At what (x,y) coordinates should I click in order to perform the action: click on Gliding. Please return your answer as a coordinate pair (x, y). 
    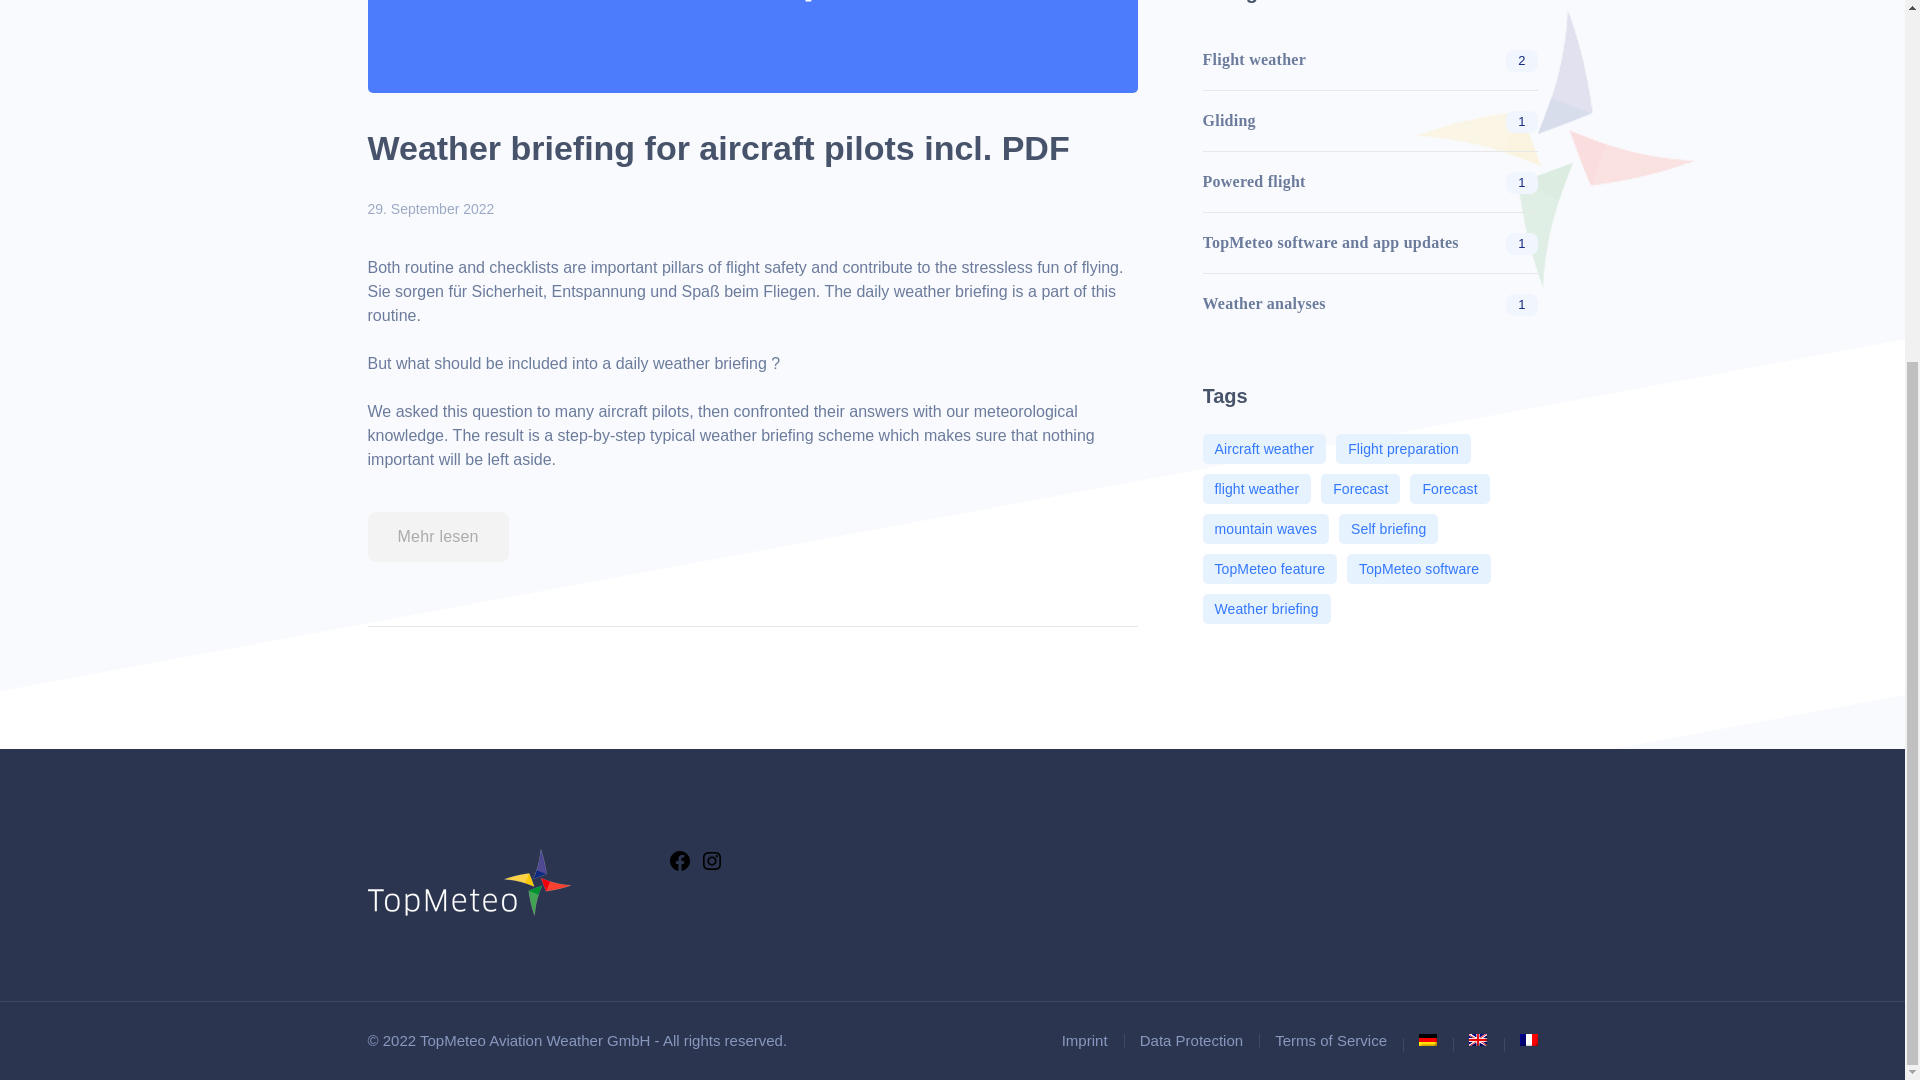
    Looking at the image, I should click on (1228, 120).